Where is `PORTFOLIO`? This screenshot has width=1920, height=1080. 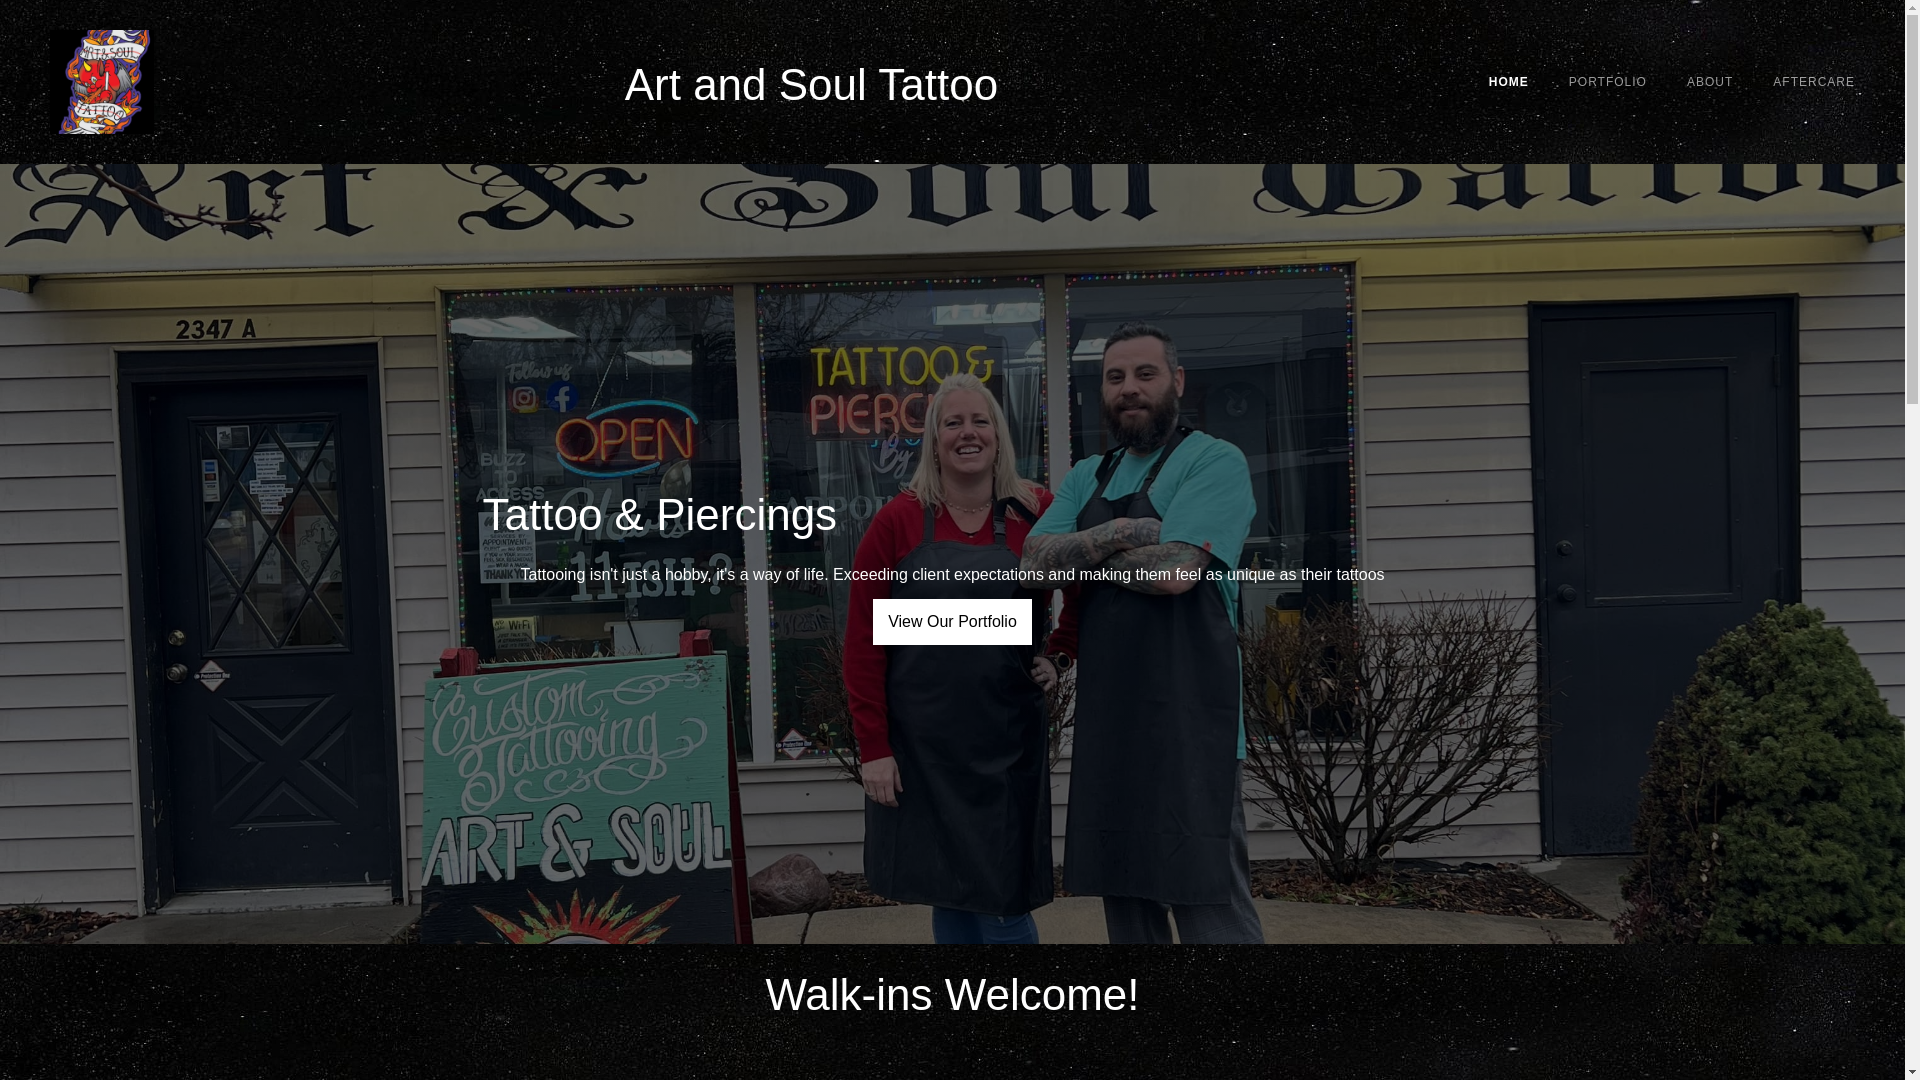
PORTFOLIO is located at coordinates (1608, 82).